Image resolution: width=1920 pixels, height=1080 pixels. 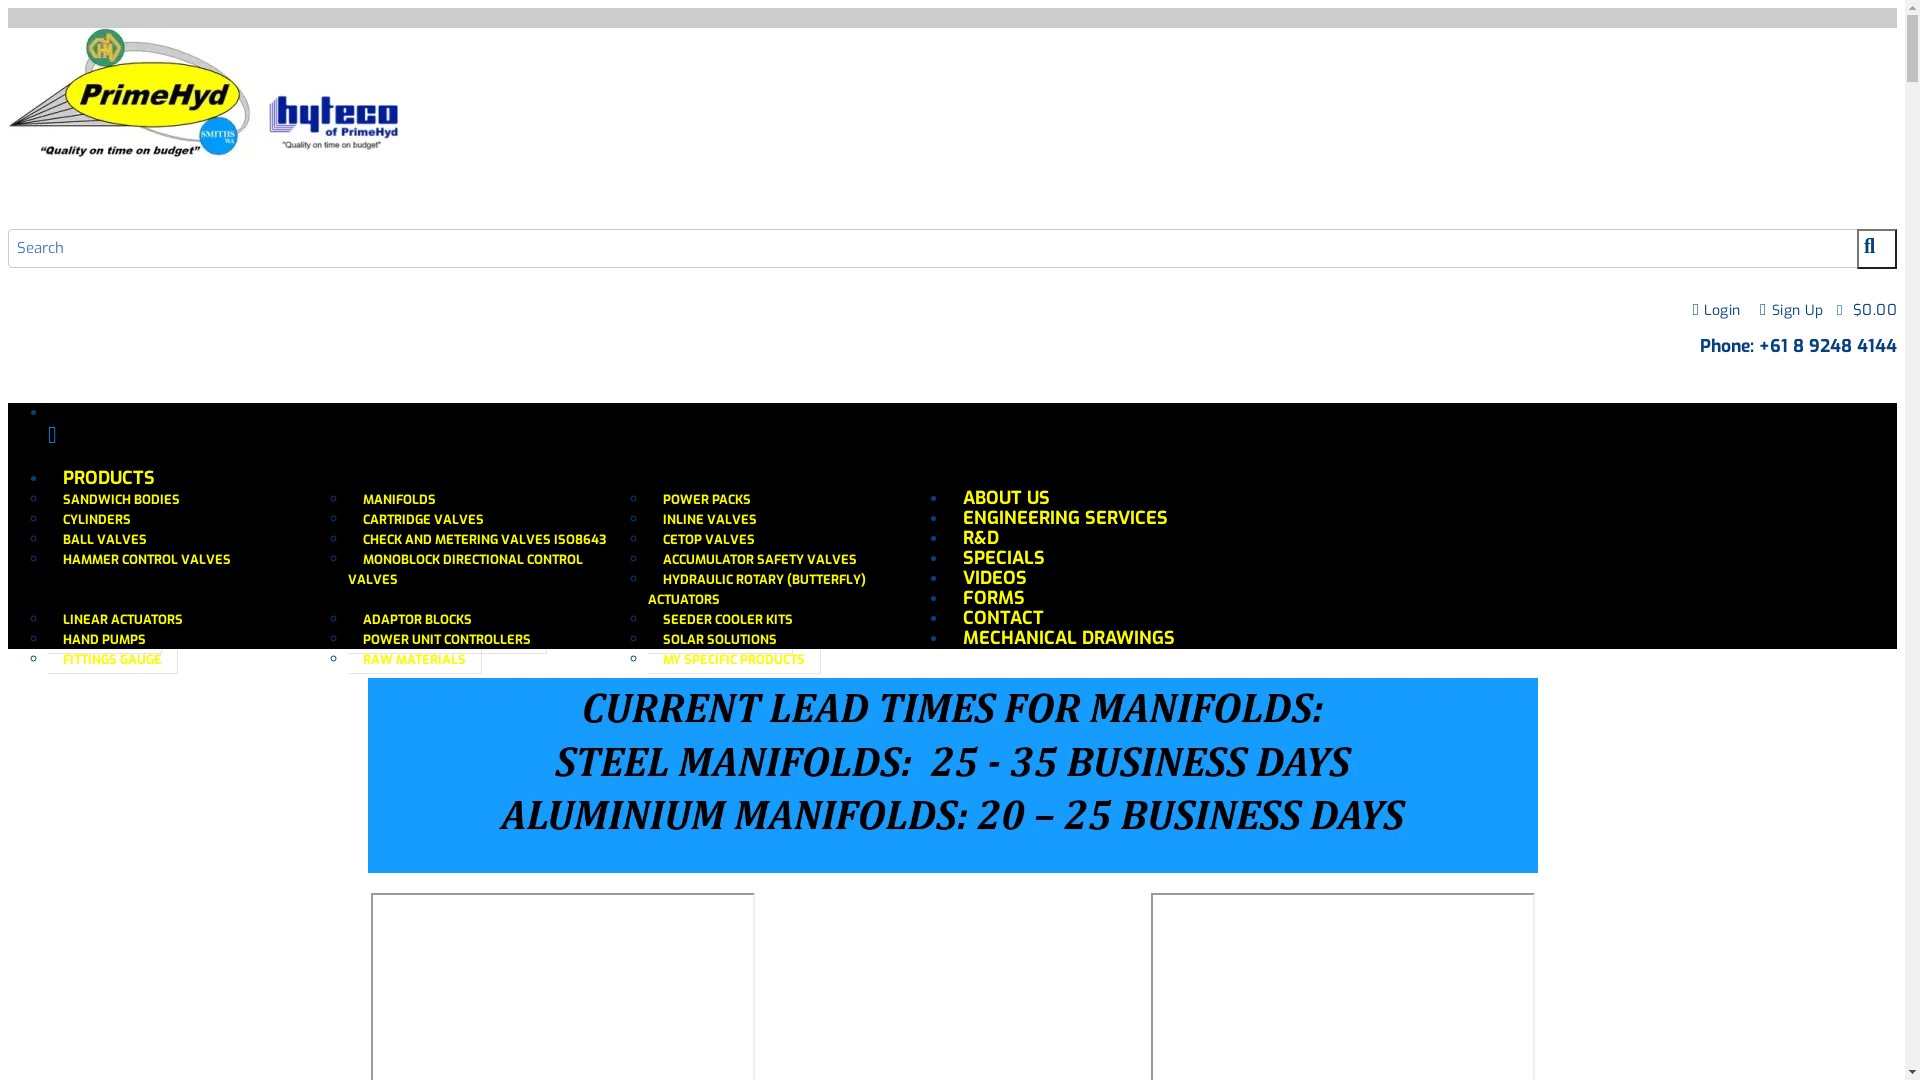 What do you see at coordinates (415, 660) in the screenshot?
I see `RAW MATERIALS` at bounding box center [415, 660].